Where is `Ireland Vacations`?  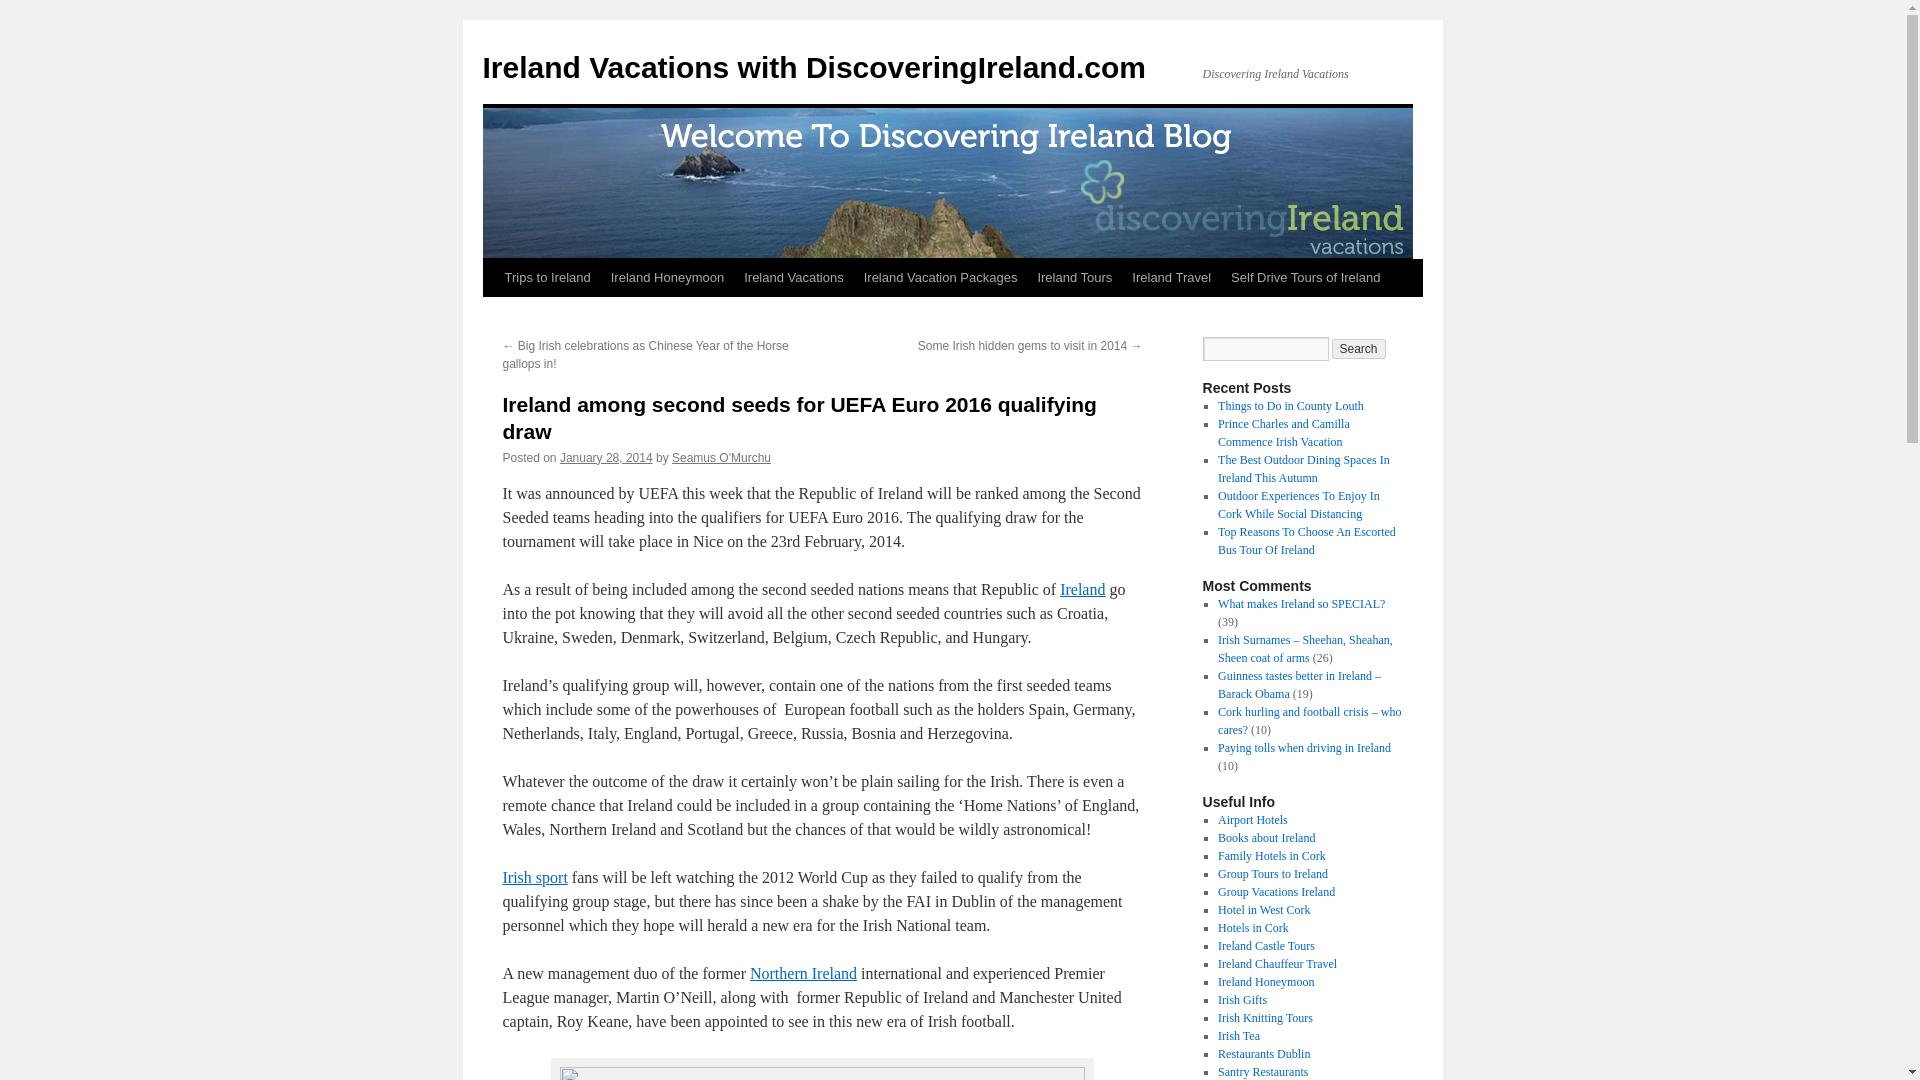 Ireland Vacations is located at coordinates (794, 278).